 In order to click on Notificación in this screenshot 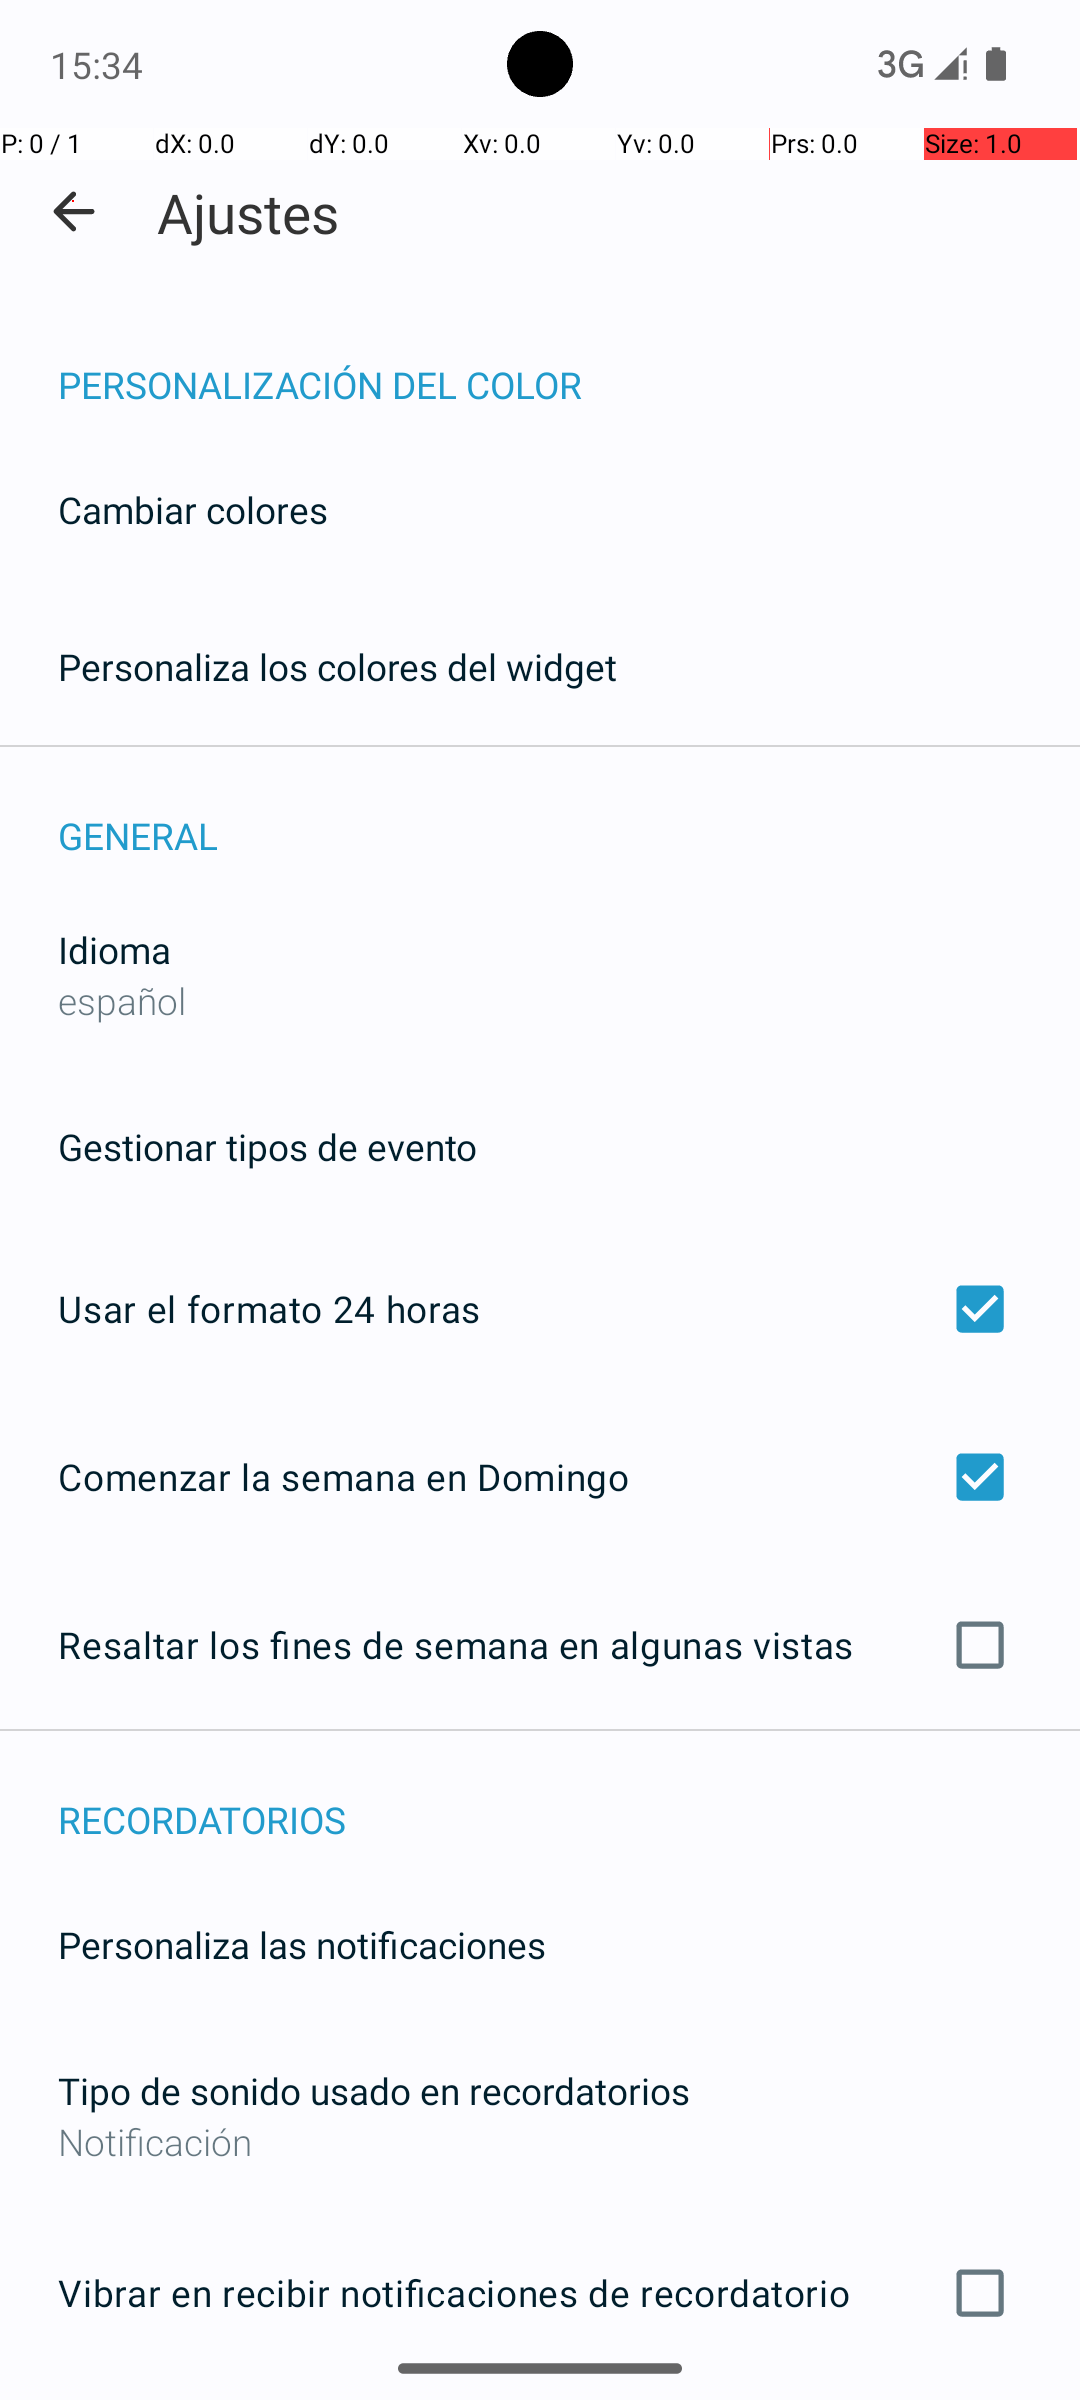, I will do `click(540, 2142)`.